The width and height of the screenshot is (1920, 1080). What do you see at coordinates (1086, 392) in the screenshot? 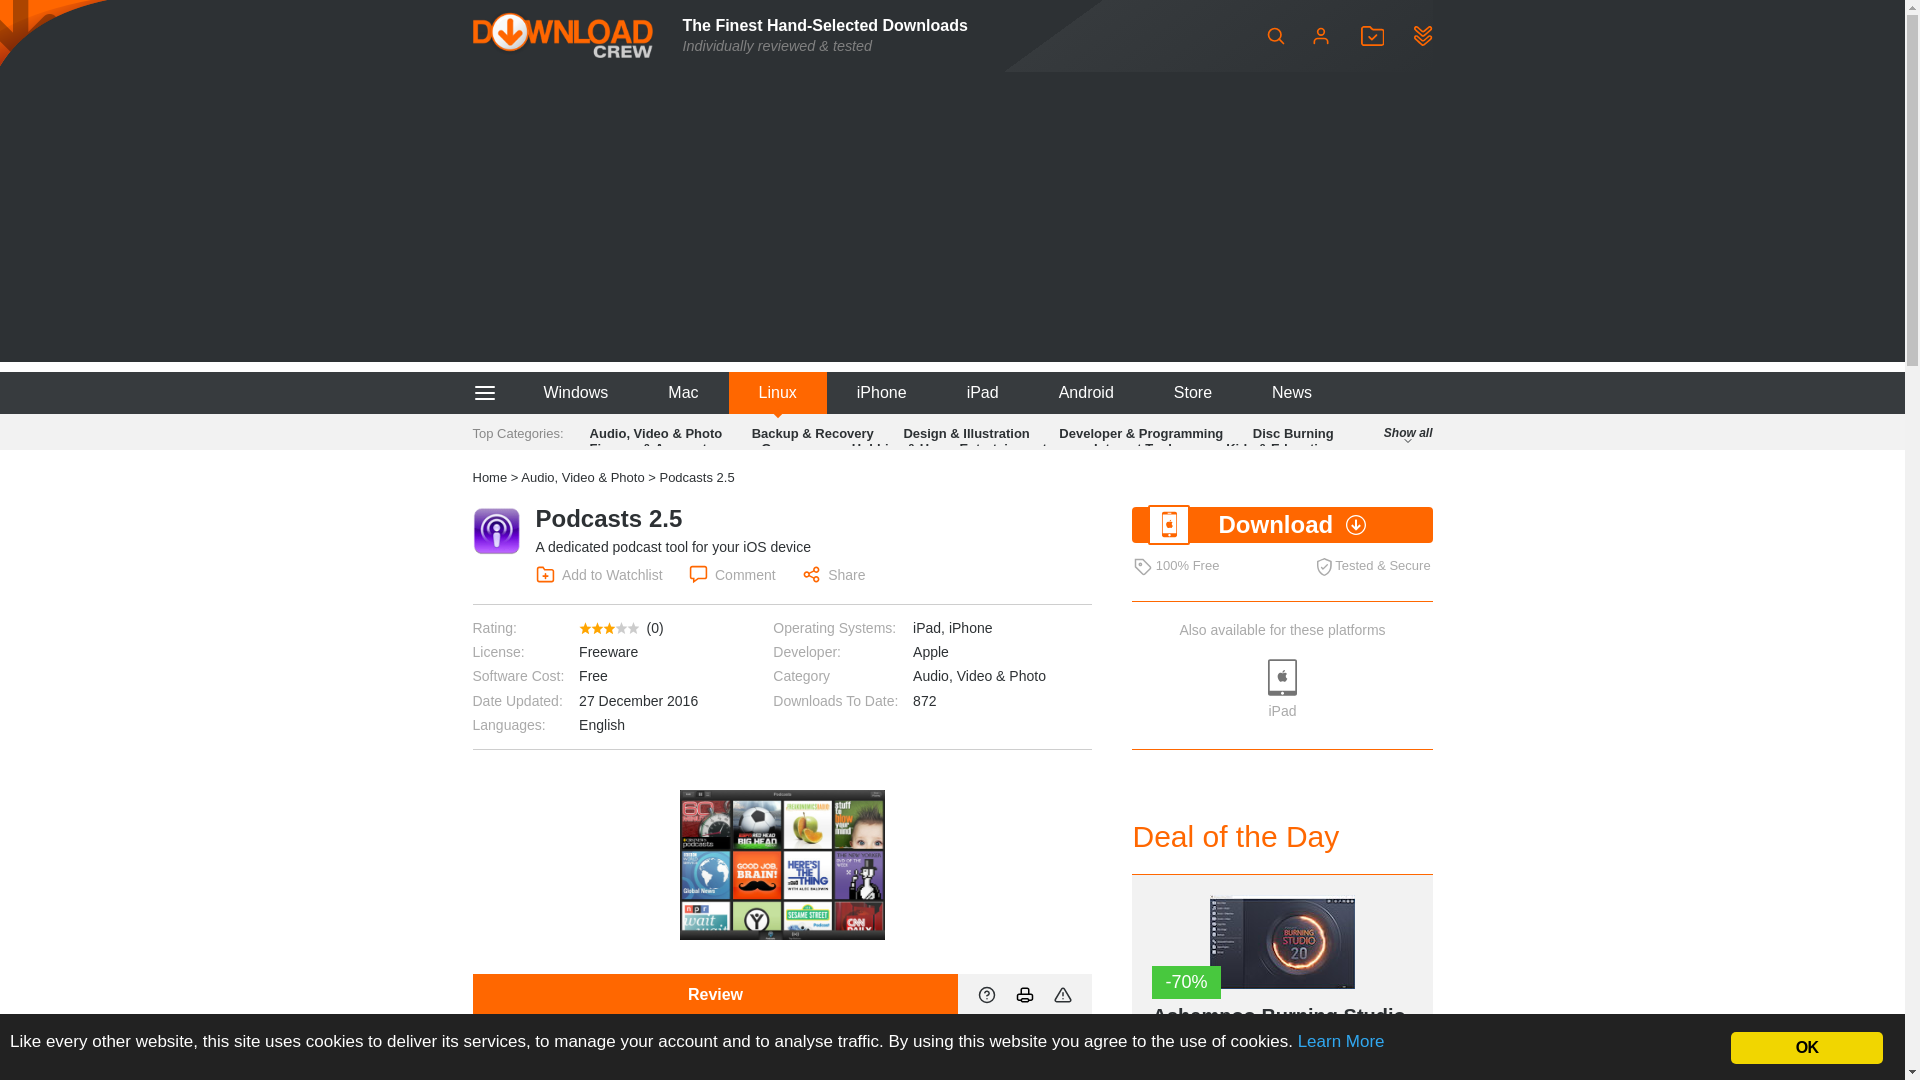
I see `Android` at bounding box center [1086, 392].